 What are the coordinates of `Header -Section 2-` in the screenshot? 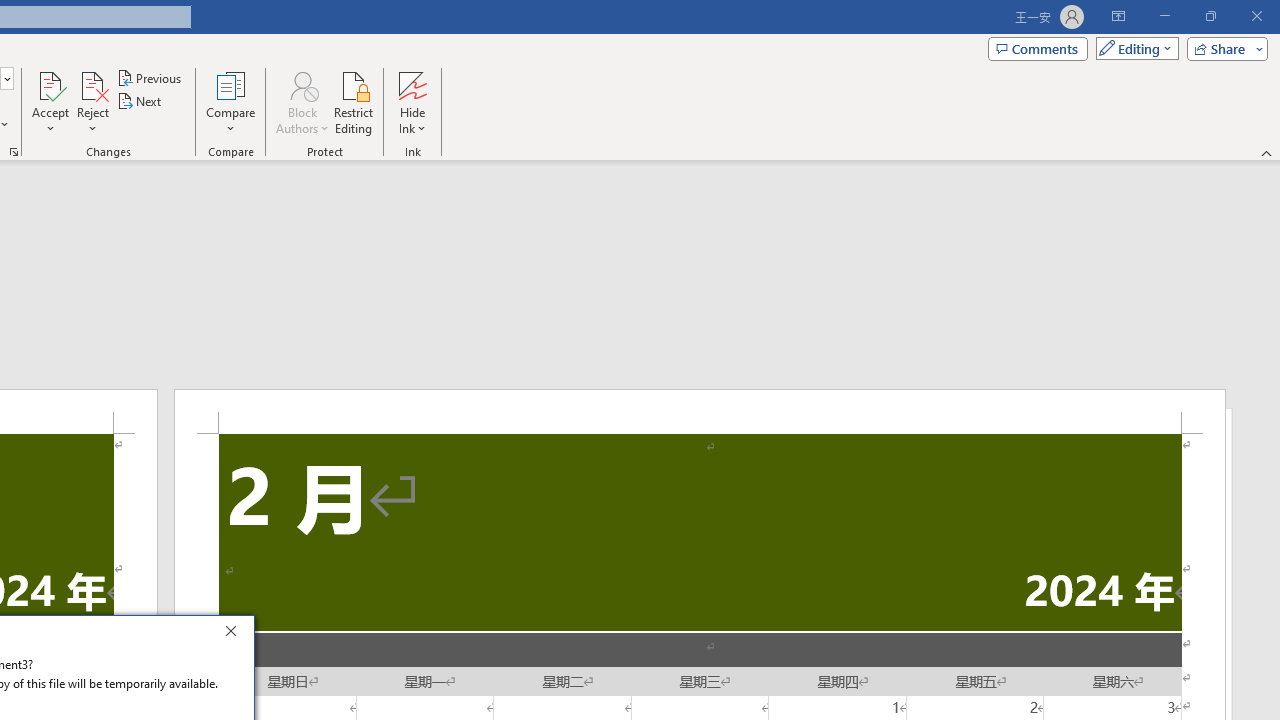 It's located at (700, 411).